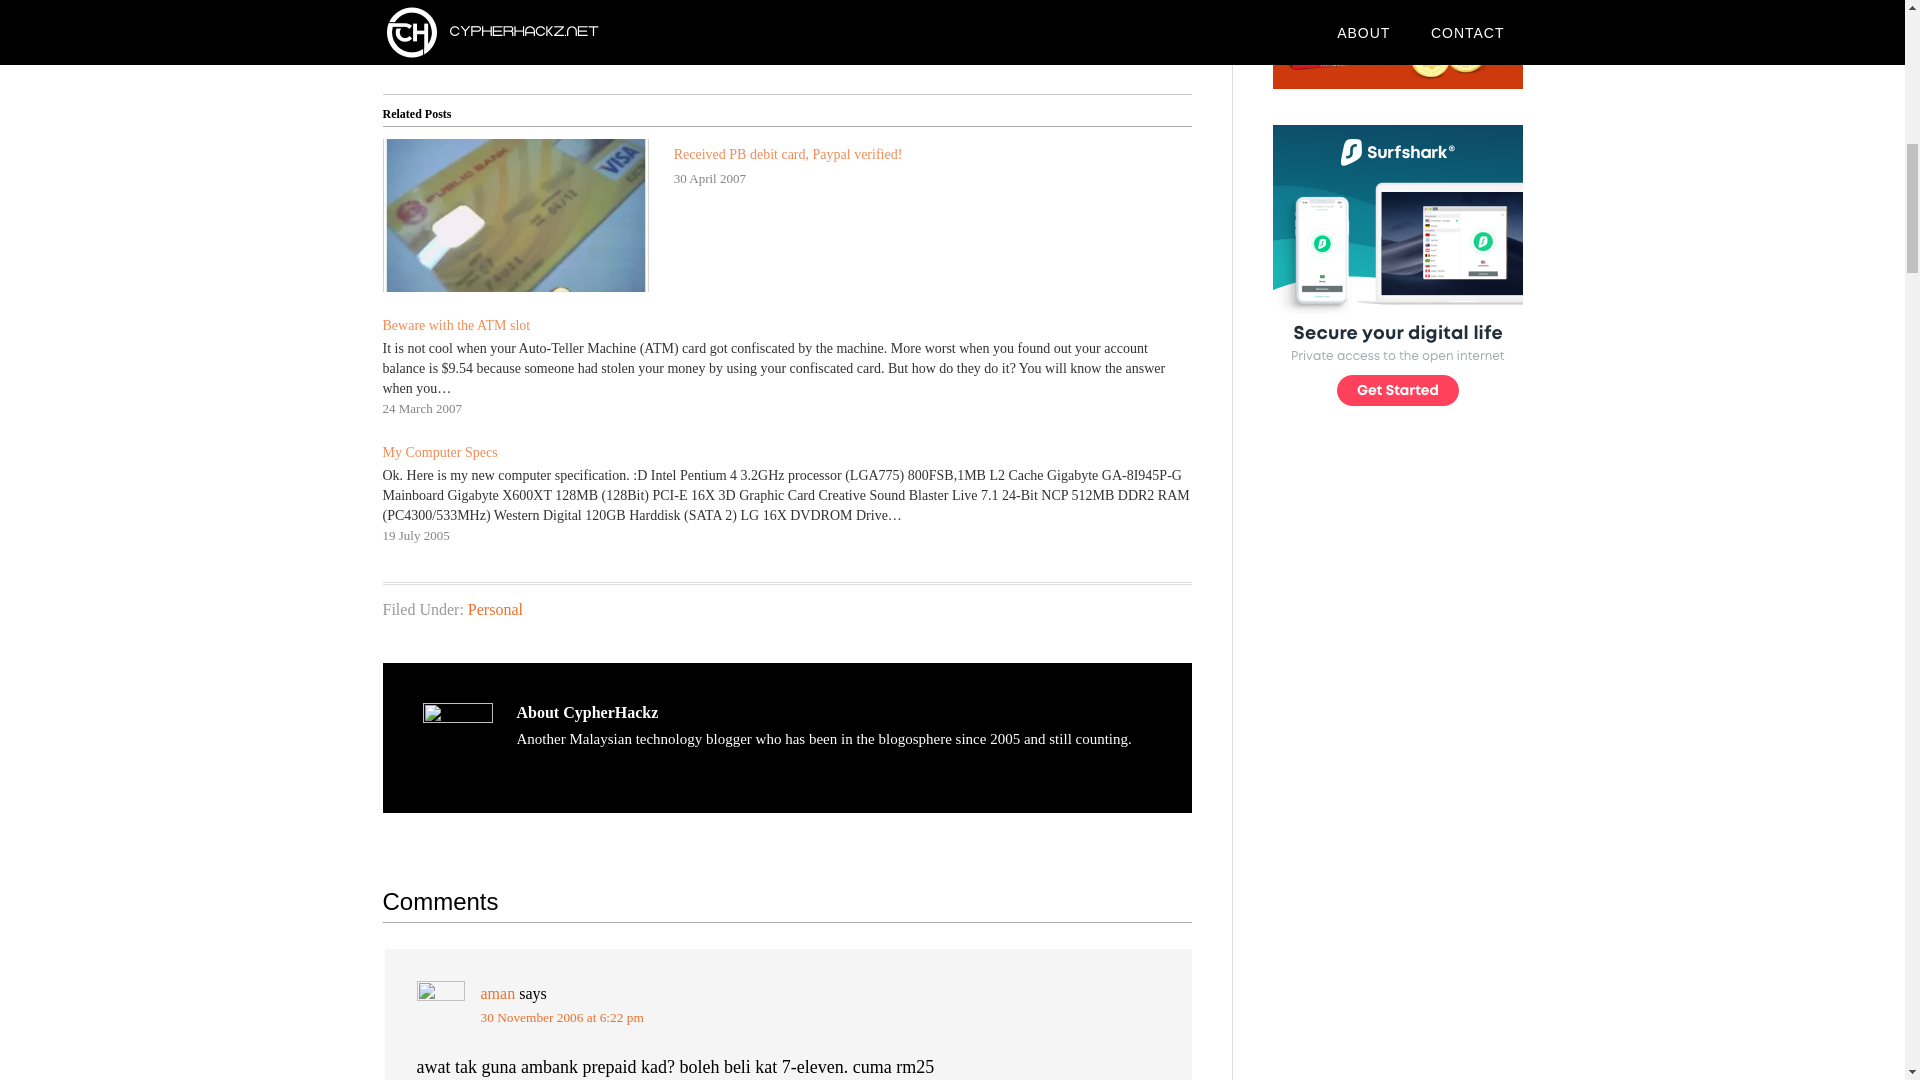  What do you see at coordinates (497, 993) in the screenshot?
I see `aman` at bounding box center [497, 993].